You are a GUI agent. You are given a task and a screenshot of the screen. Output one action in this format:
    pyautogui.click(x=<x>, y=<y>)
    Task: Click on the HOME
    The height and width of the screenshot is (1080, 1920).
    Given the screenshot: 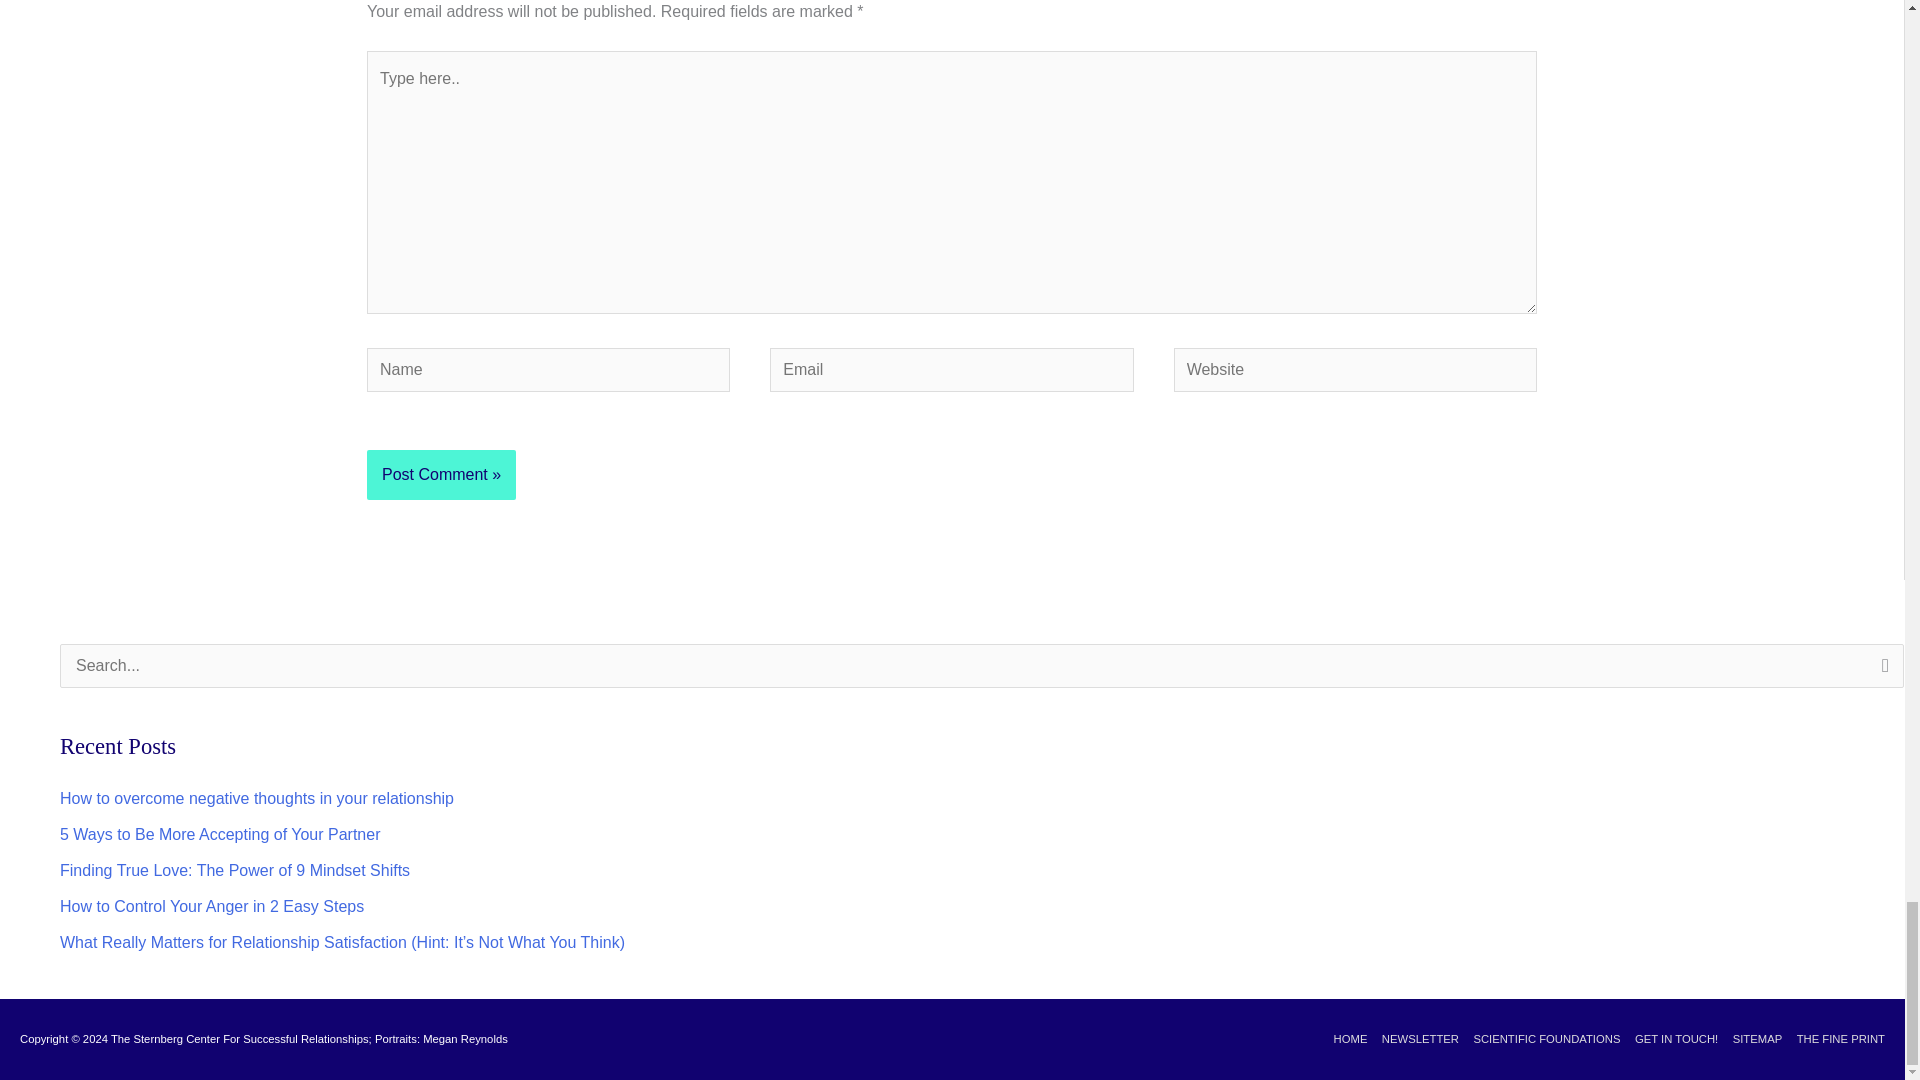 What is the action you would take?
    pyautogui.click(x=1344, y=1038)
    